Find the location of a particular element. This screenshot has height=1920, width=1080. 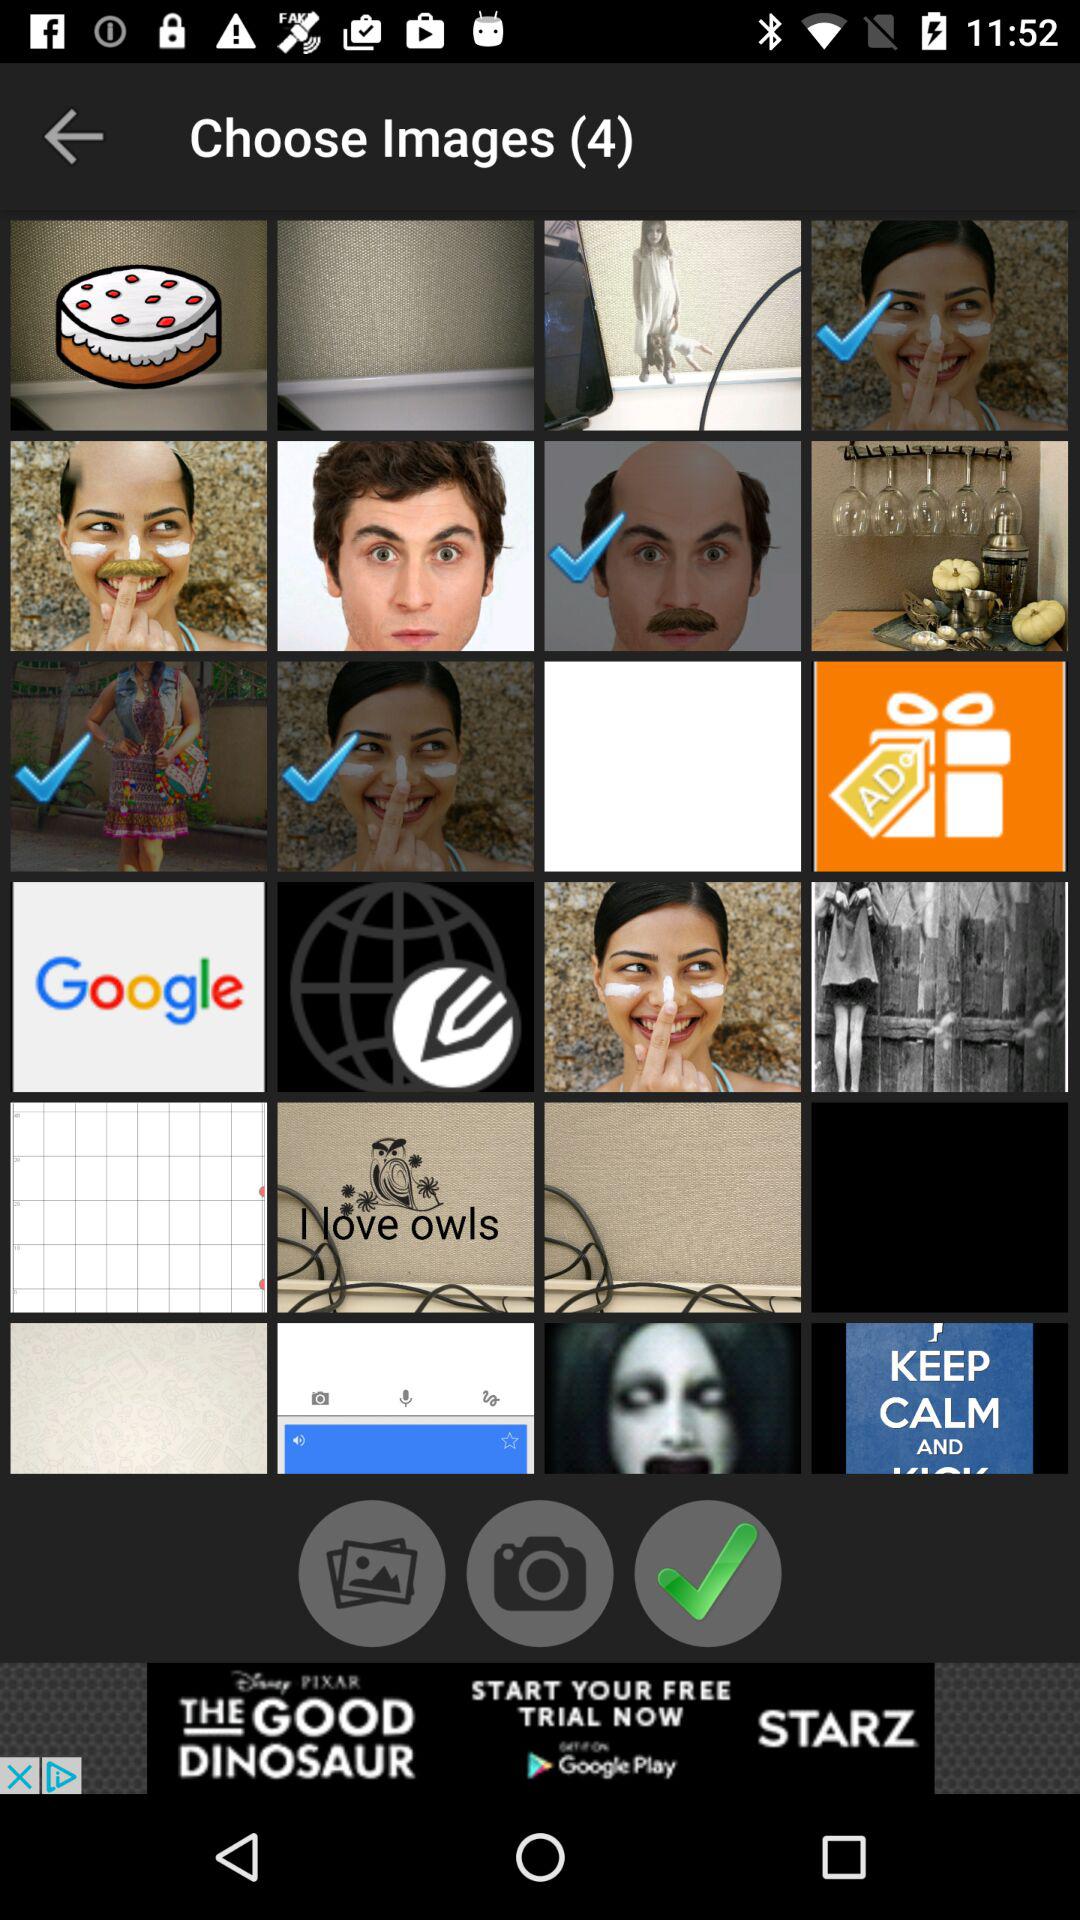

google image is located at coordinates (138, 987).